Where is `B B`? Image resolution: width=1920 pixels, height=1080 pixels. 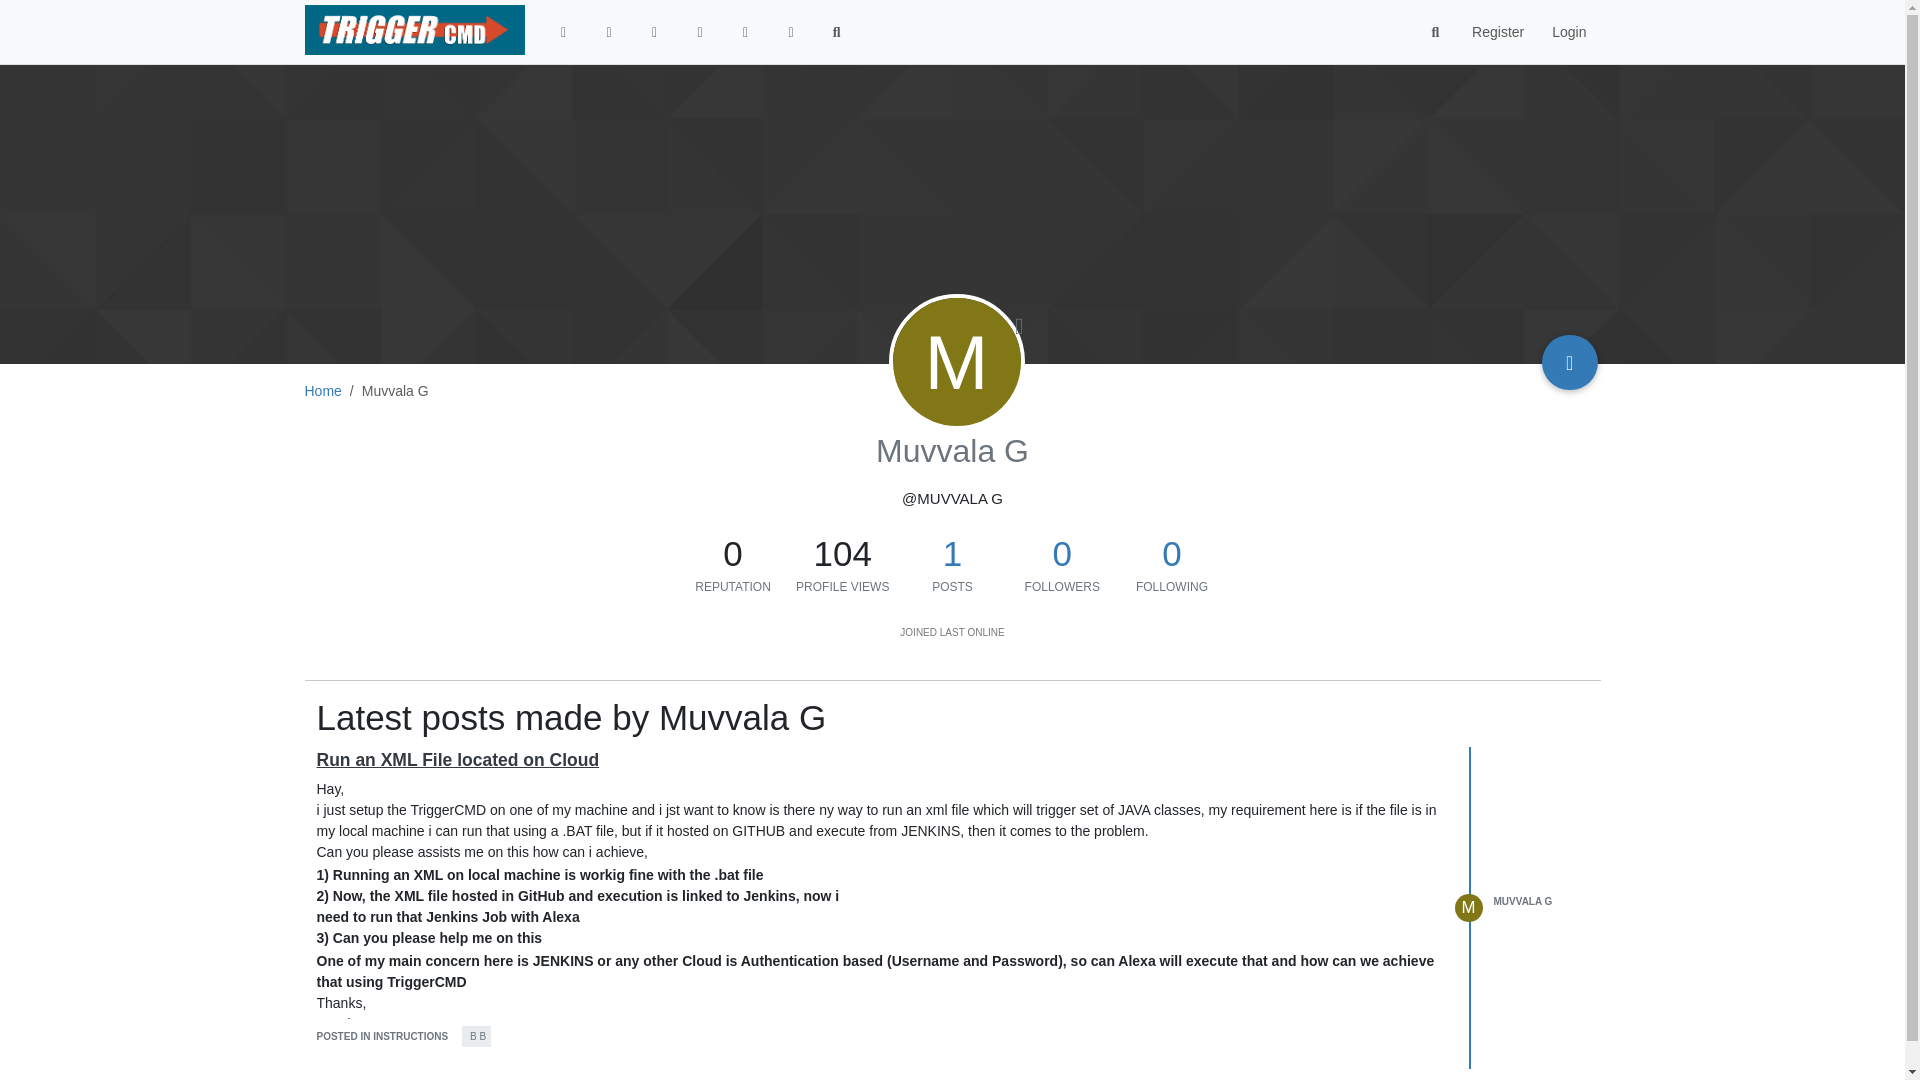 B B is located at coordinates (476, 1035).